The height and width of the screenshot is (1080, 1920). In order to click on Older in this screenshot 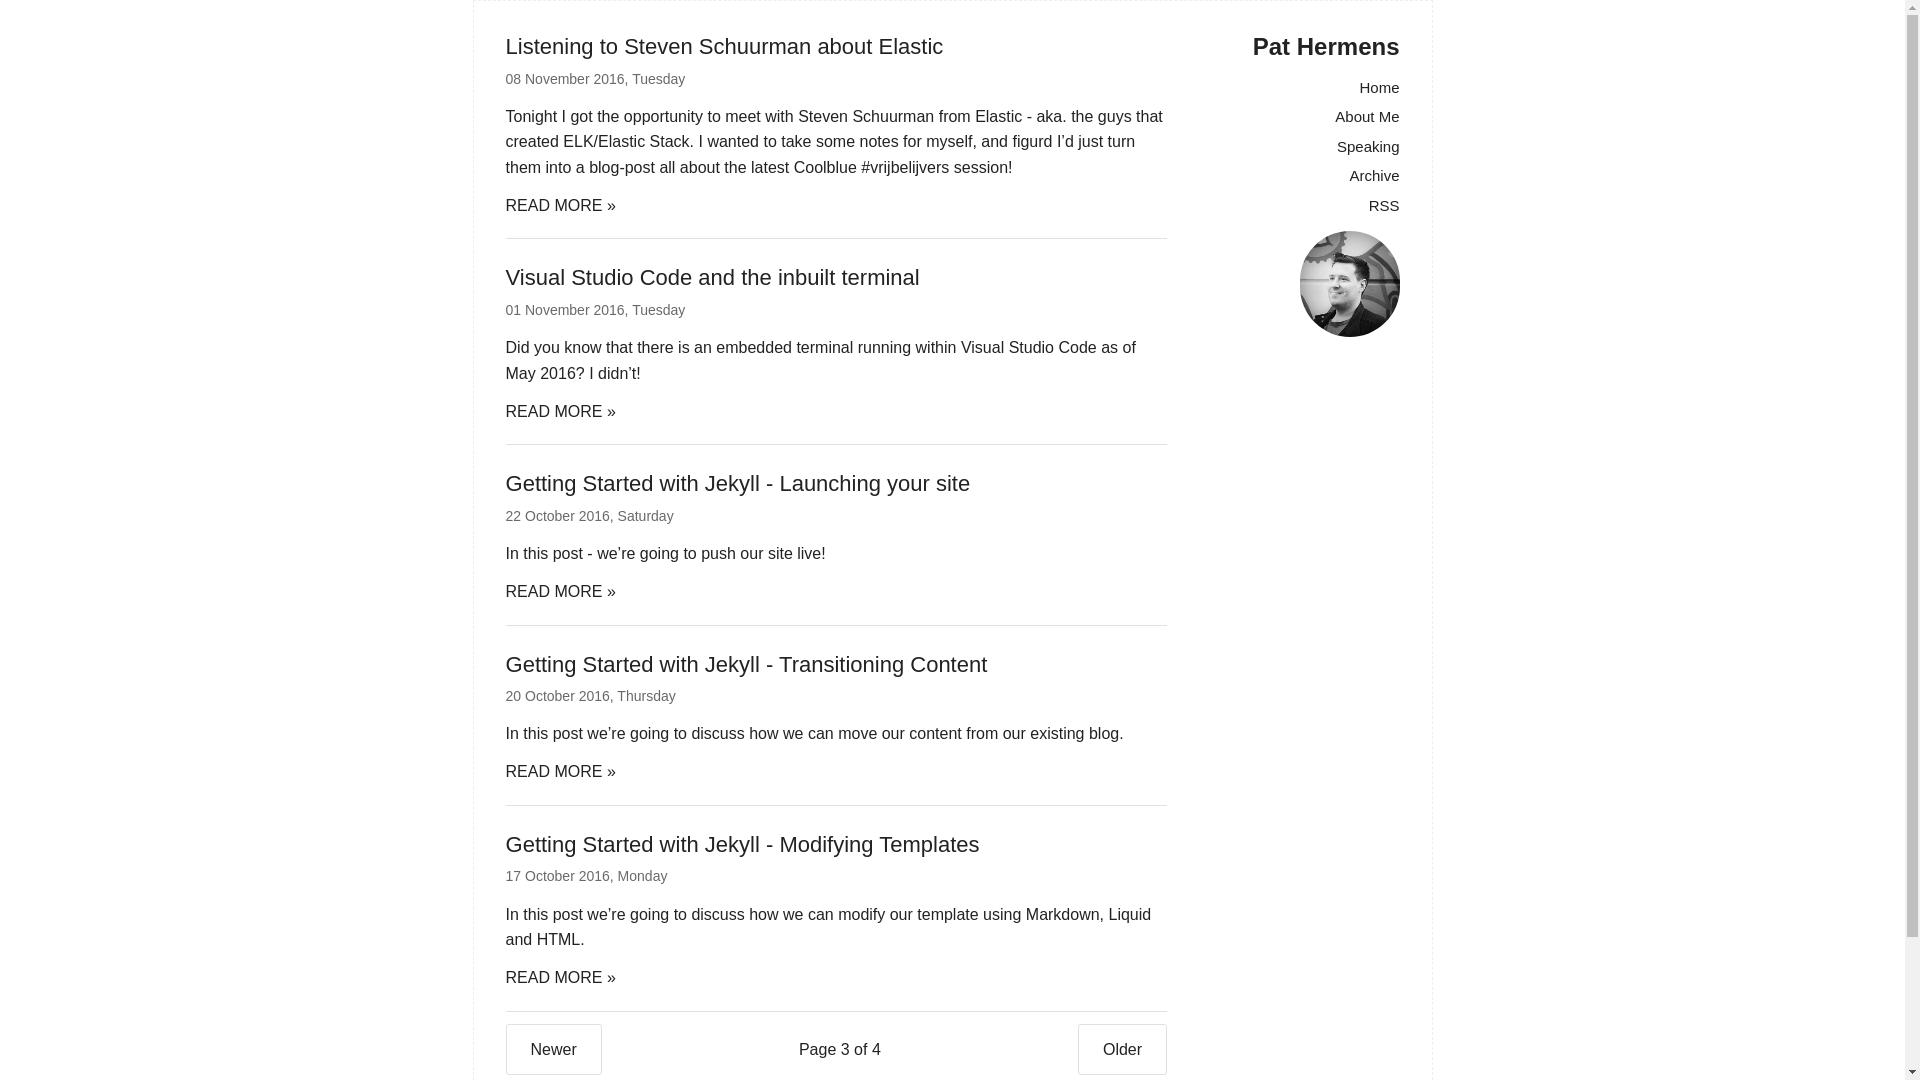, I will do `click(1122, 1050)`.